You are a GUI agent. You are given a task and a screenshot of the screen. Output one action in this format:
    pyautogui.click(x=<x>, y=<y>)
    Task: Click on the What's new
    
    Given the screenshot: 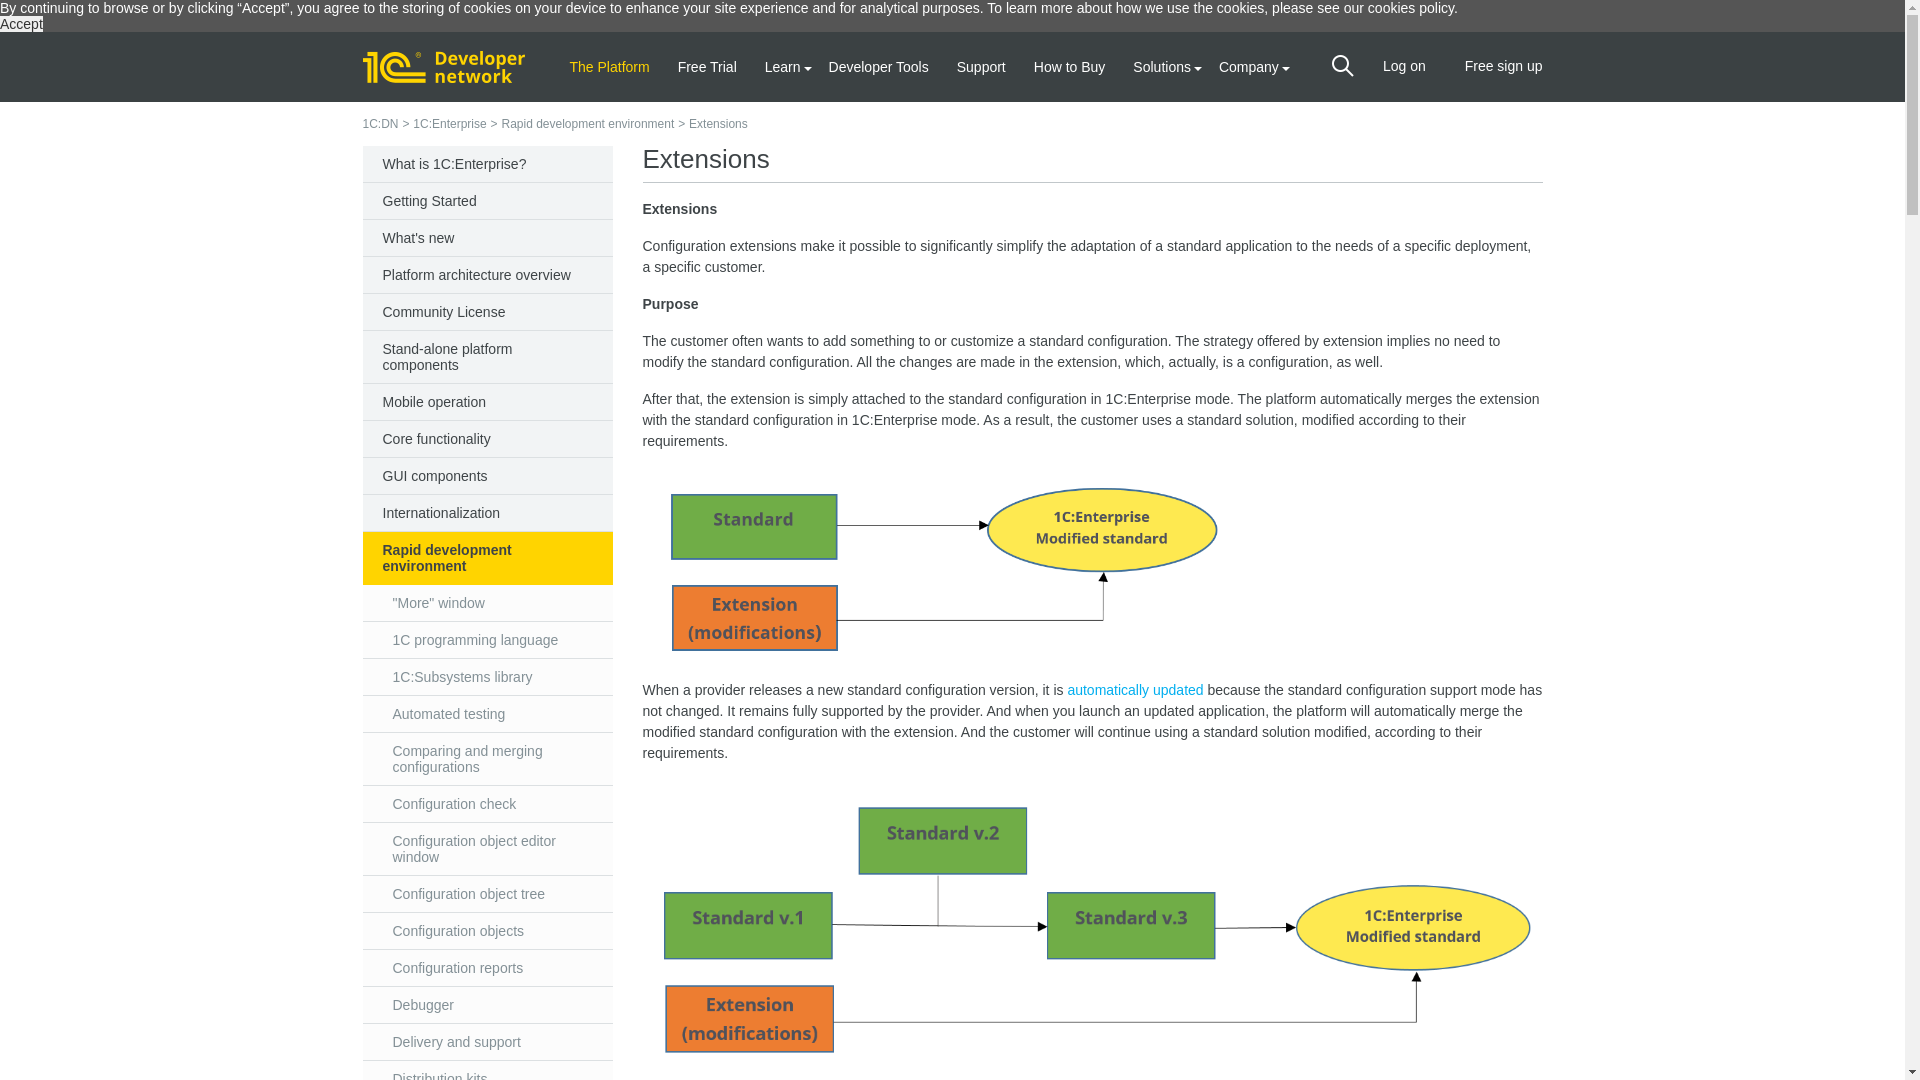 What is the action you would take?
    pyautogui.click(x=487, y=238)
    